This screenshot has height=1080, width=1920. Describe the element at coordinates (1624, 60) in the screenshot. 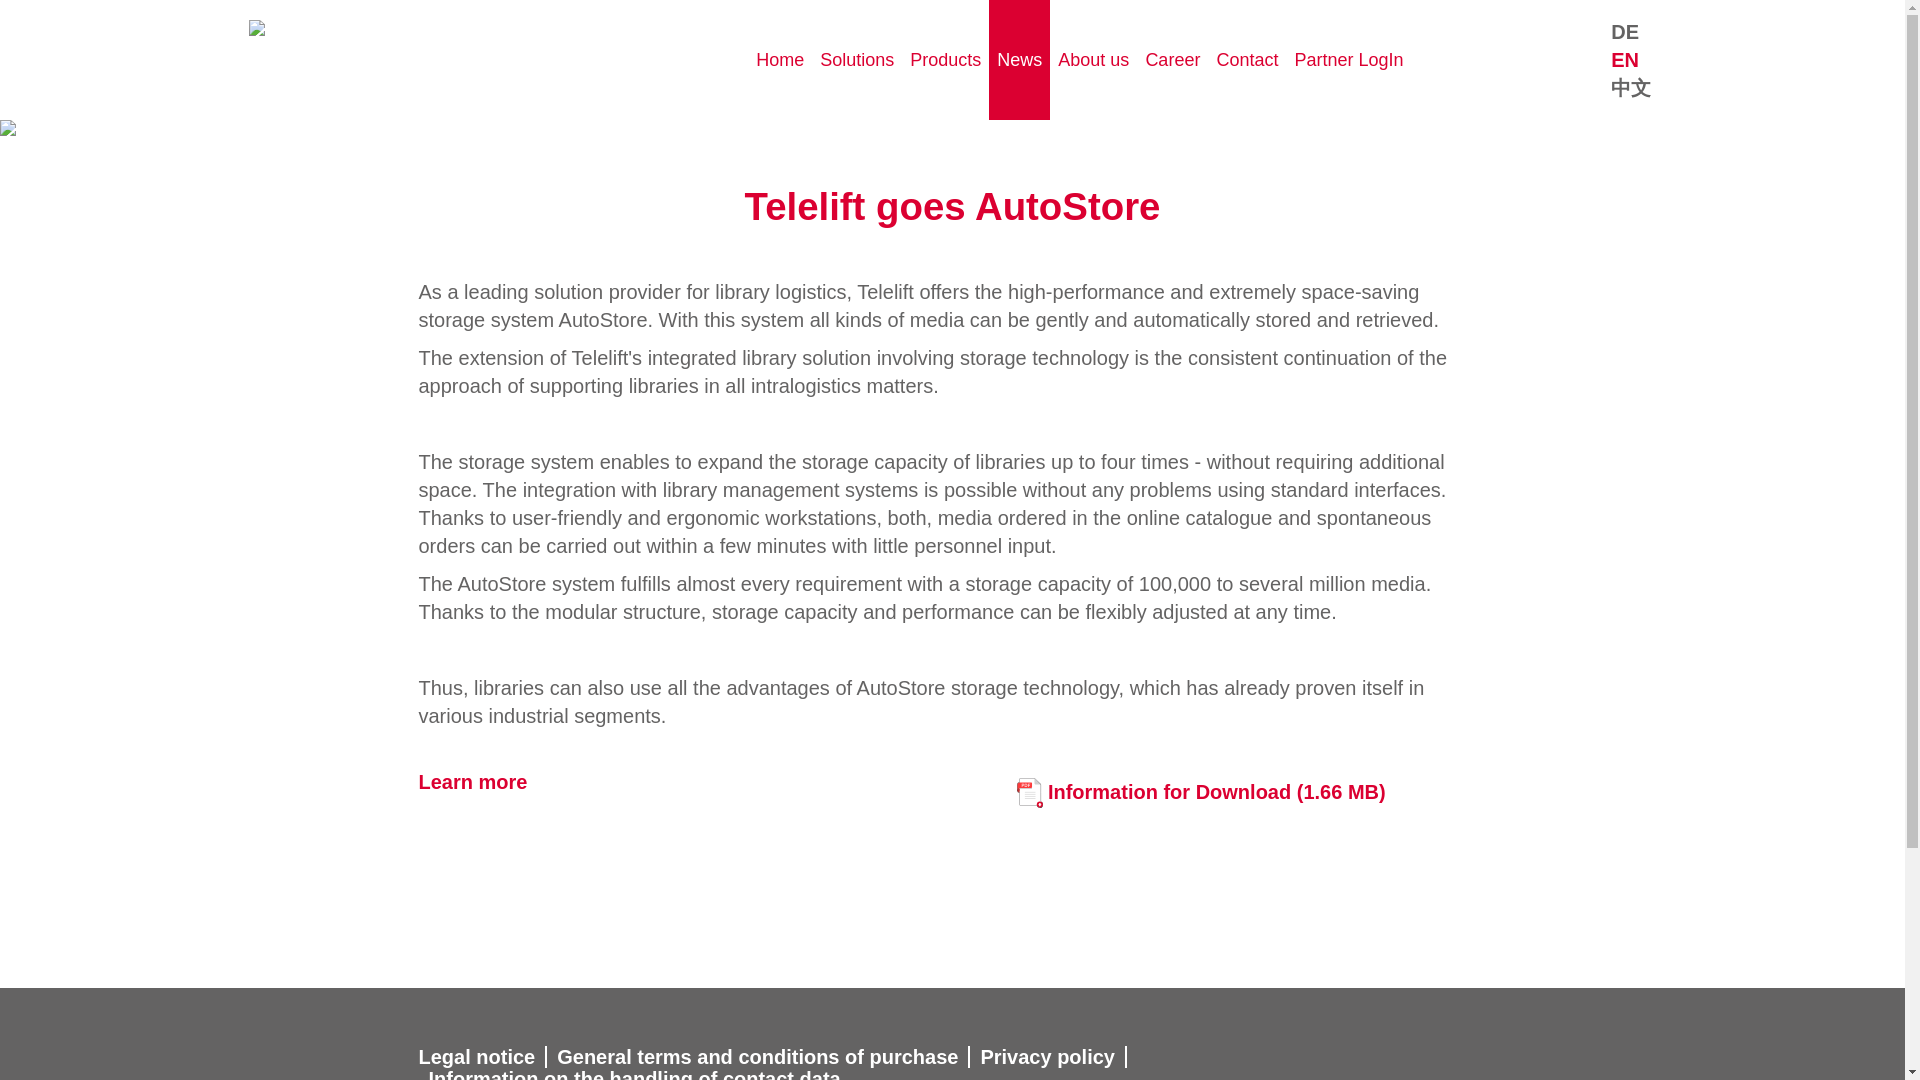

I see `EN` at that location.